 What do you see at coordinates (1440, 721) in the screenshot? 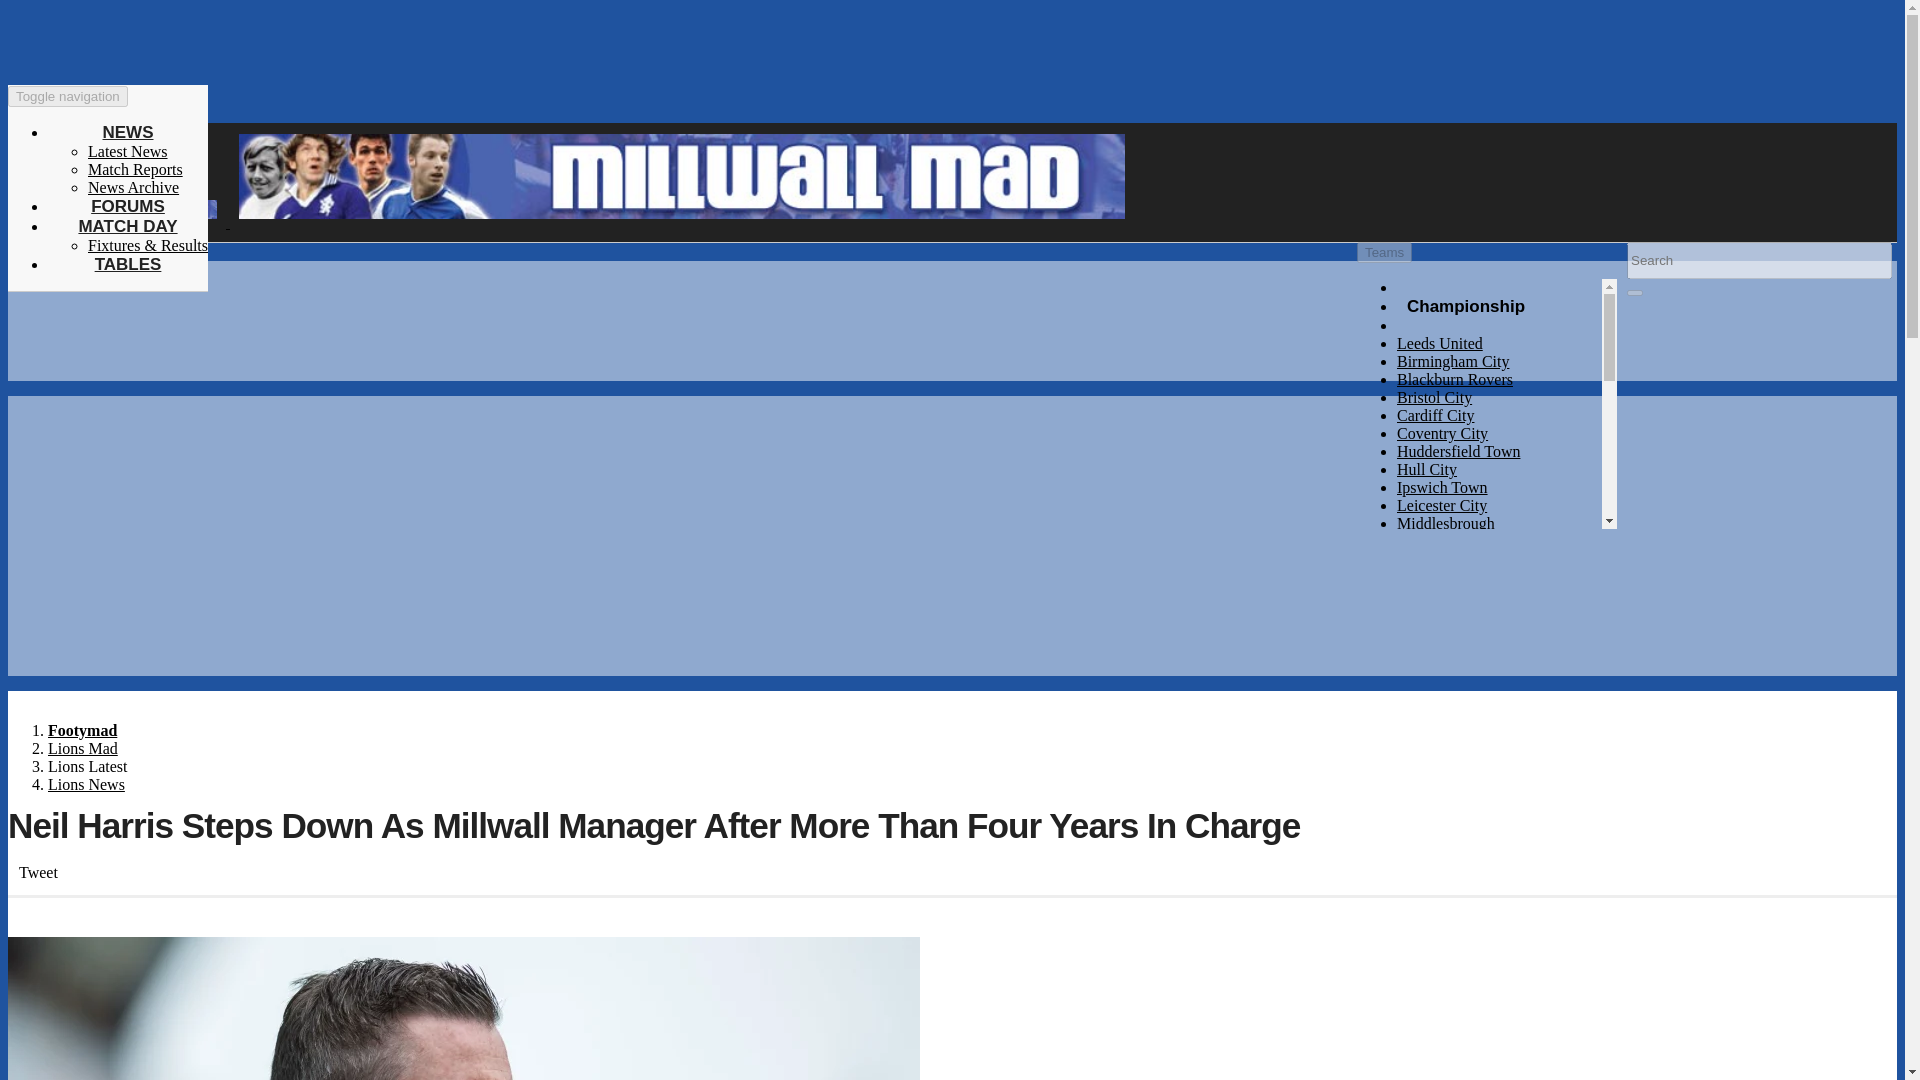
I see `Swansea City` at bounding box center [1440, 721].